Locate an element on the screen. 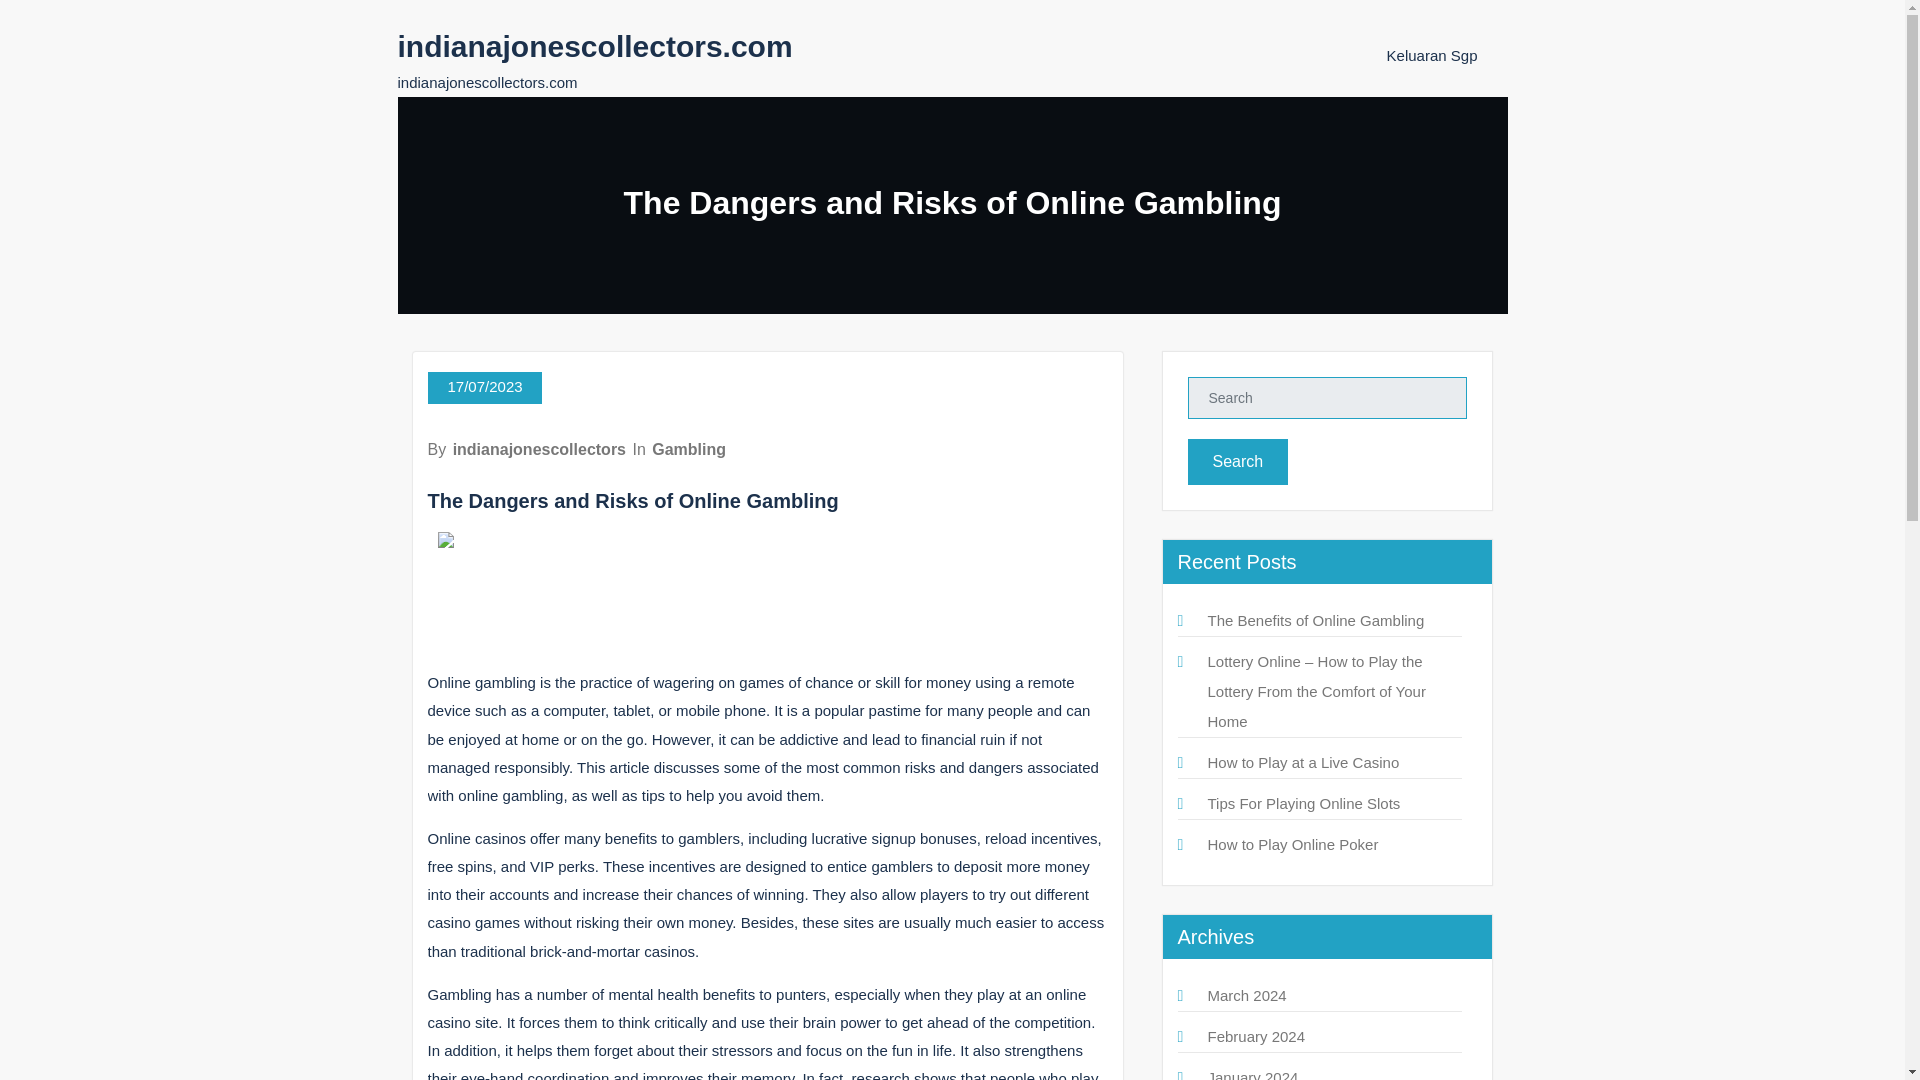  Keluaran Sgp is located at coordinates (1432, 55).